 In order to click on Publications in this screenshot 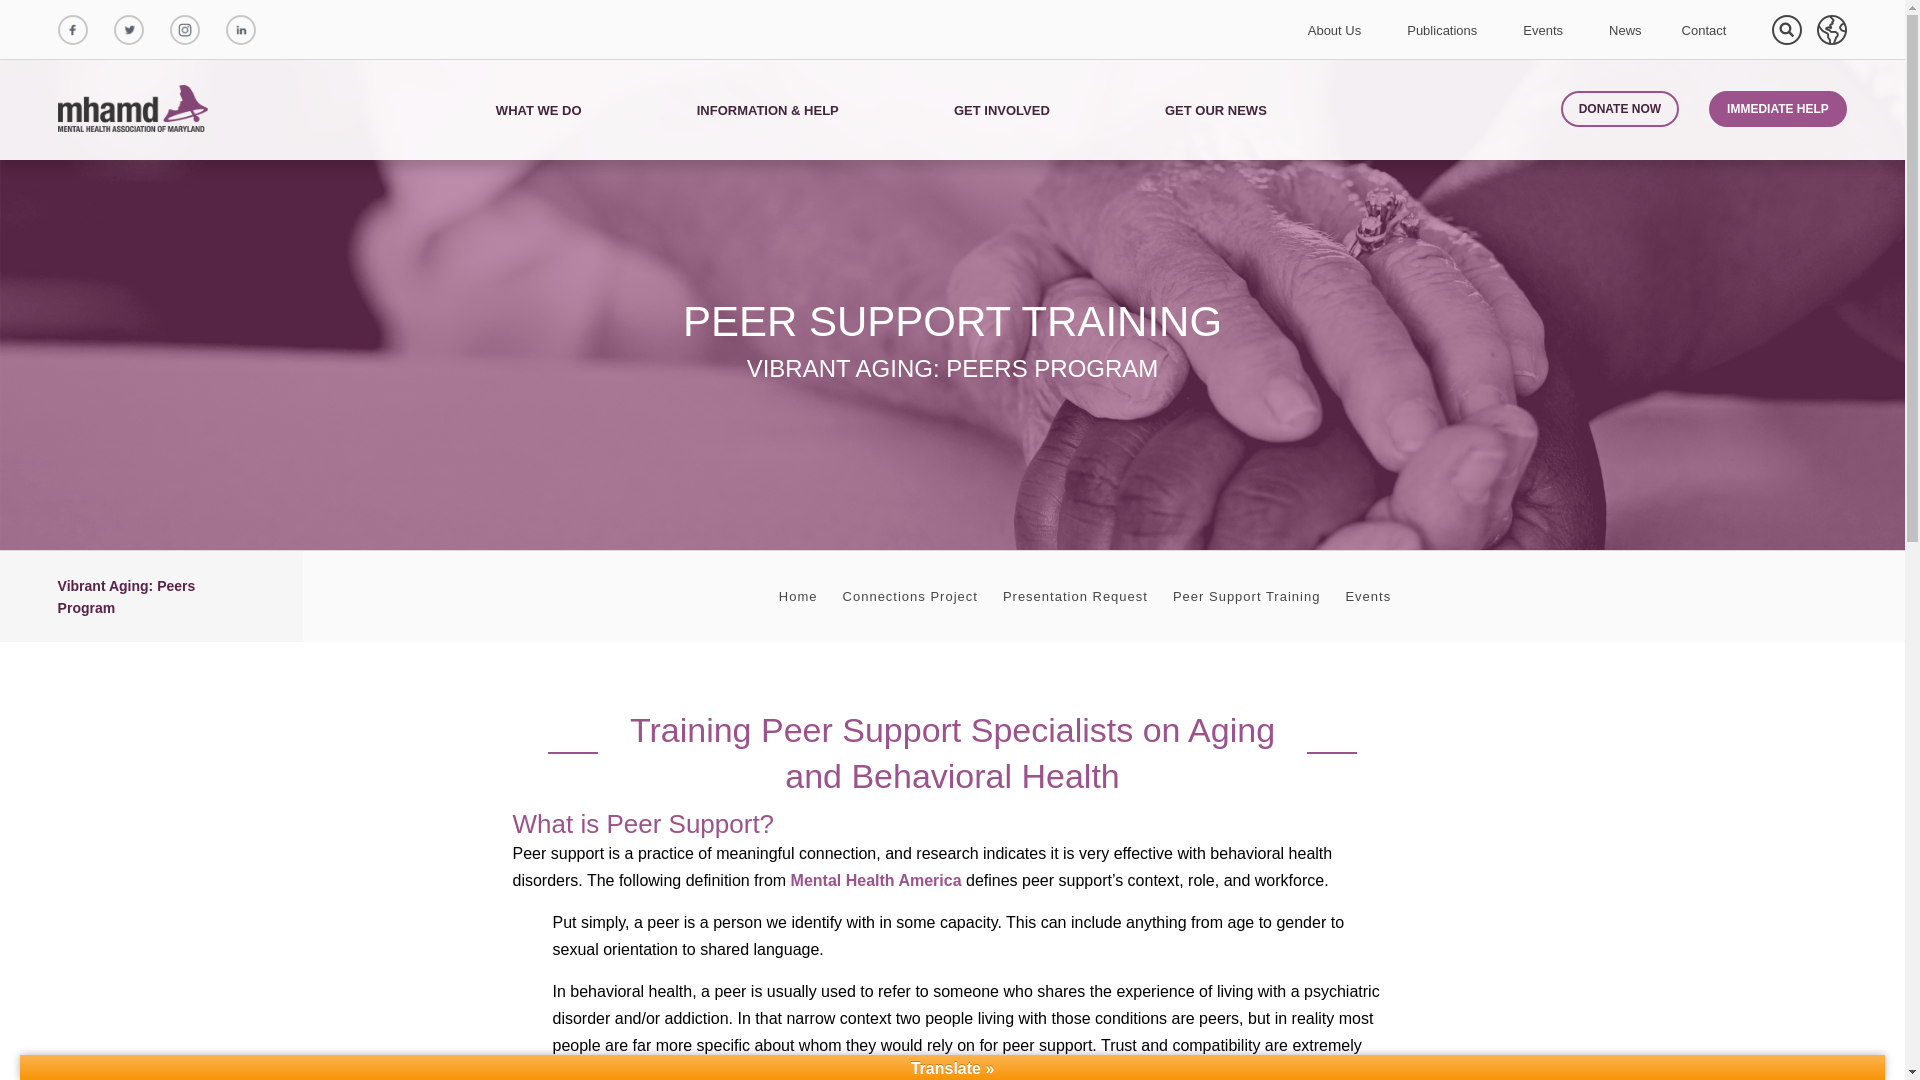, I will do `click(1442, 30)`.